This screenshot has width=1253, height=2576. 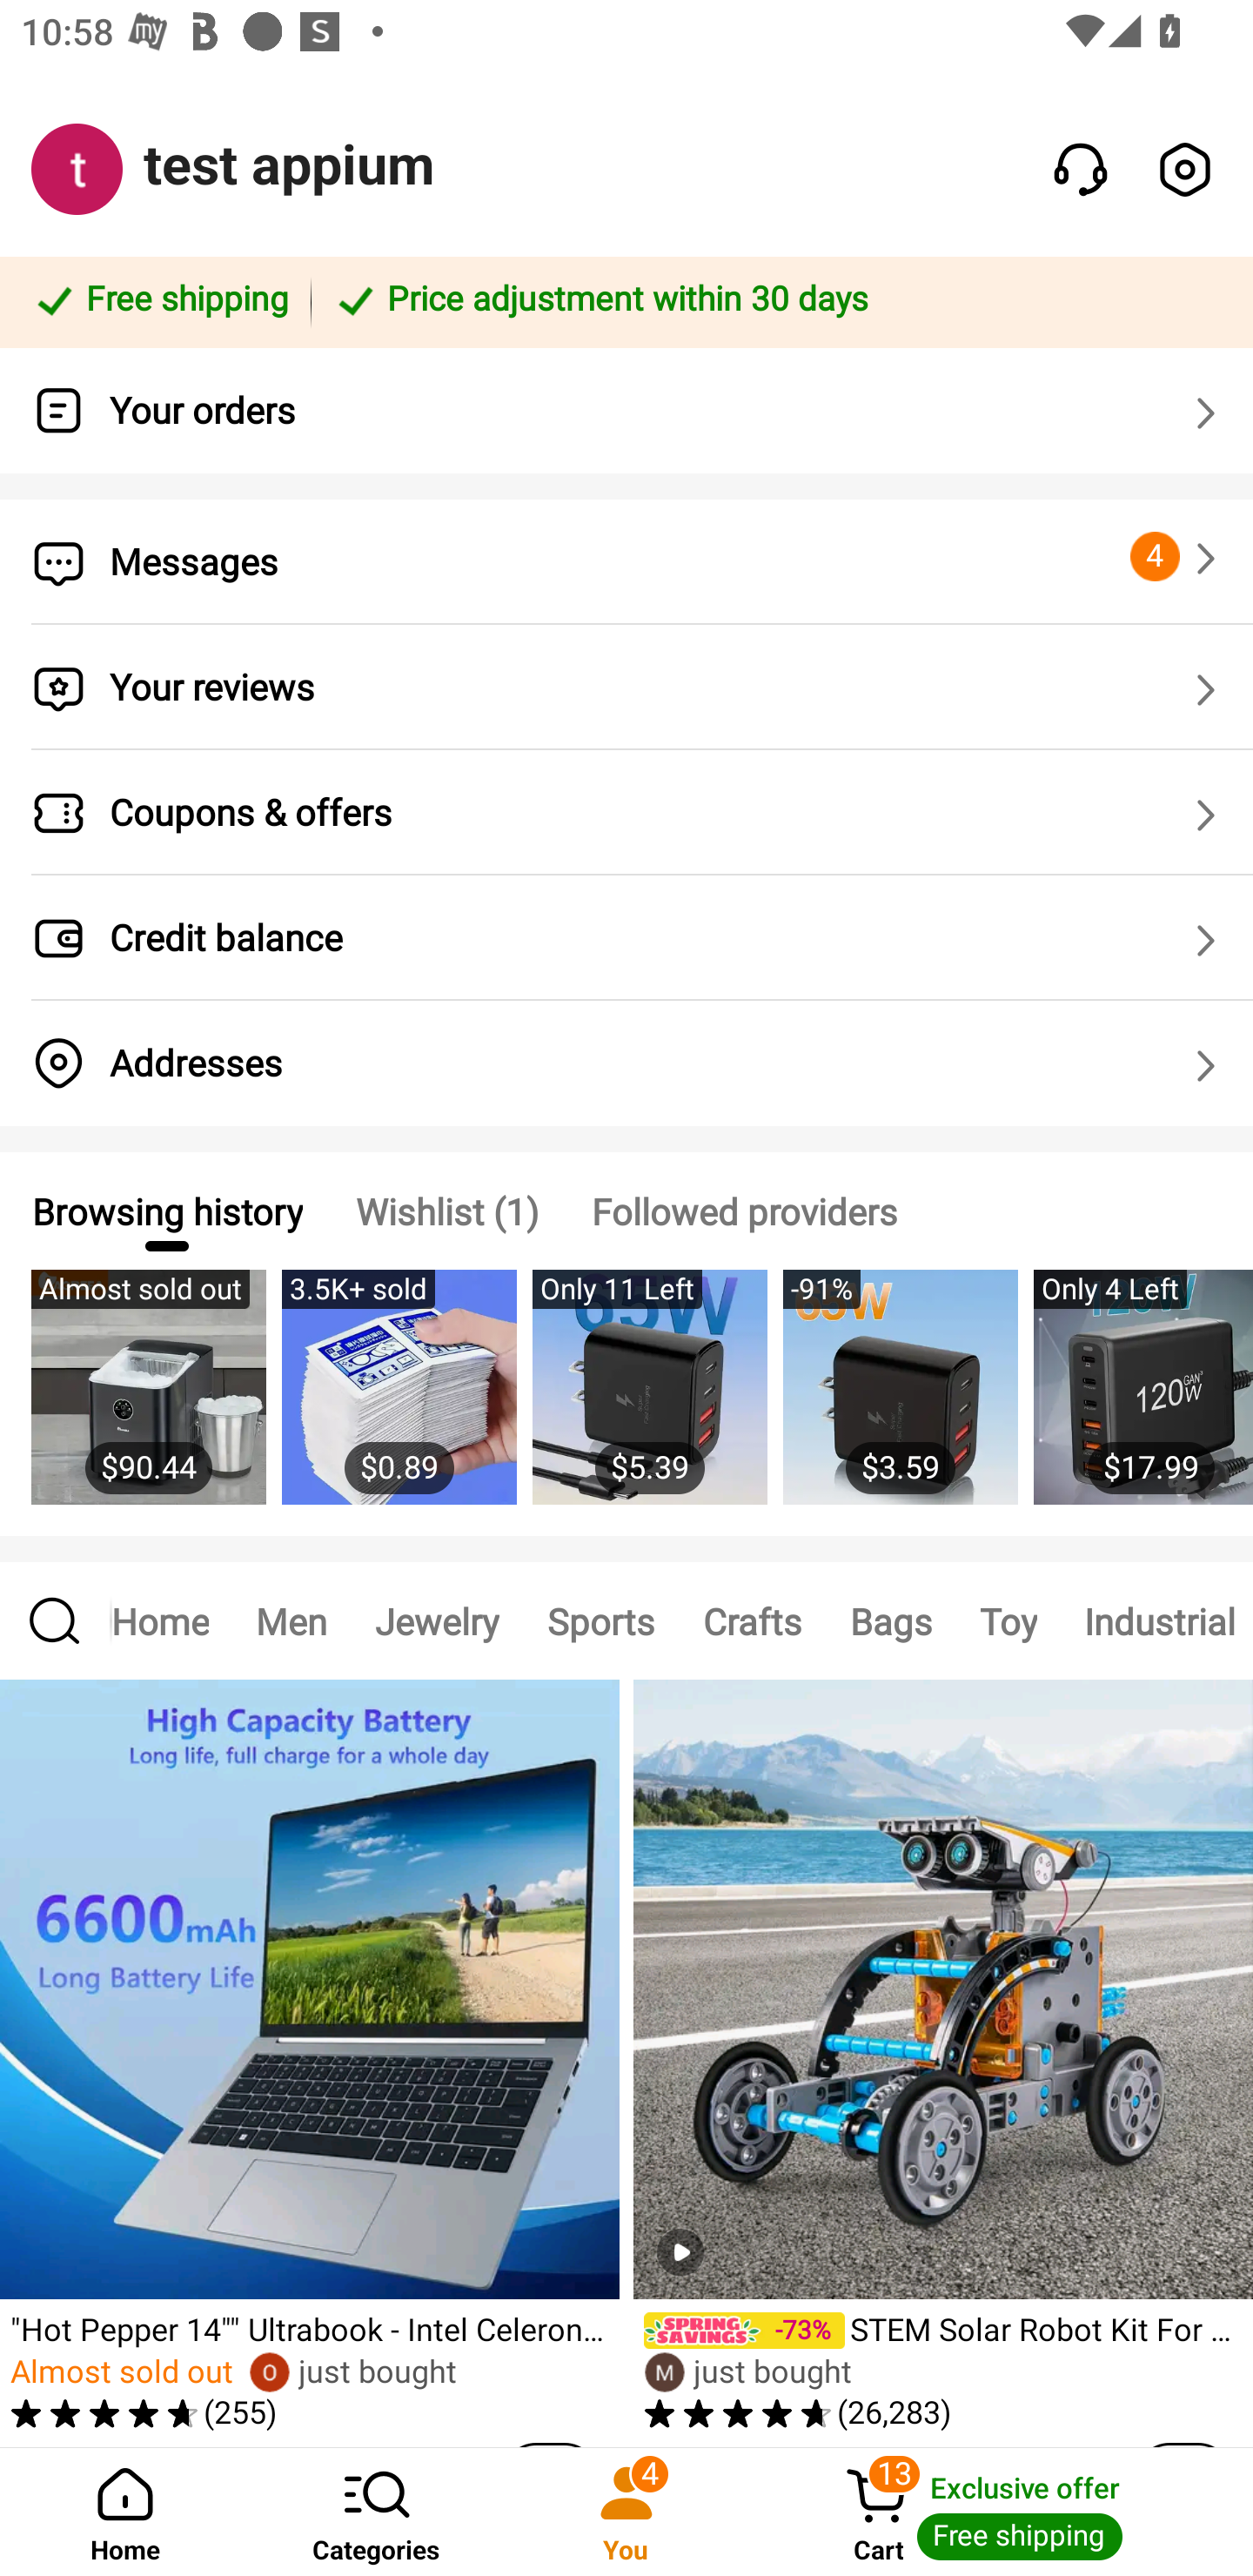 I want to click on Followed providers, so click(x=744, y=1211).